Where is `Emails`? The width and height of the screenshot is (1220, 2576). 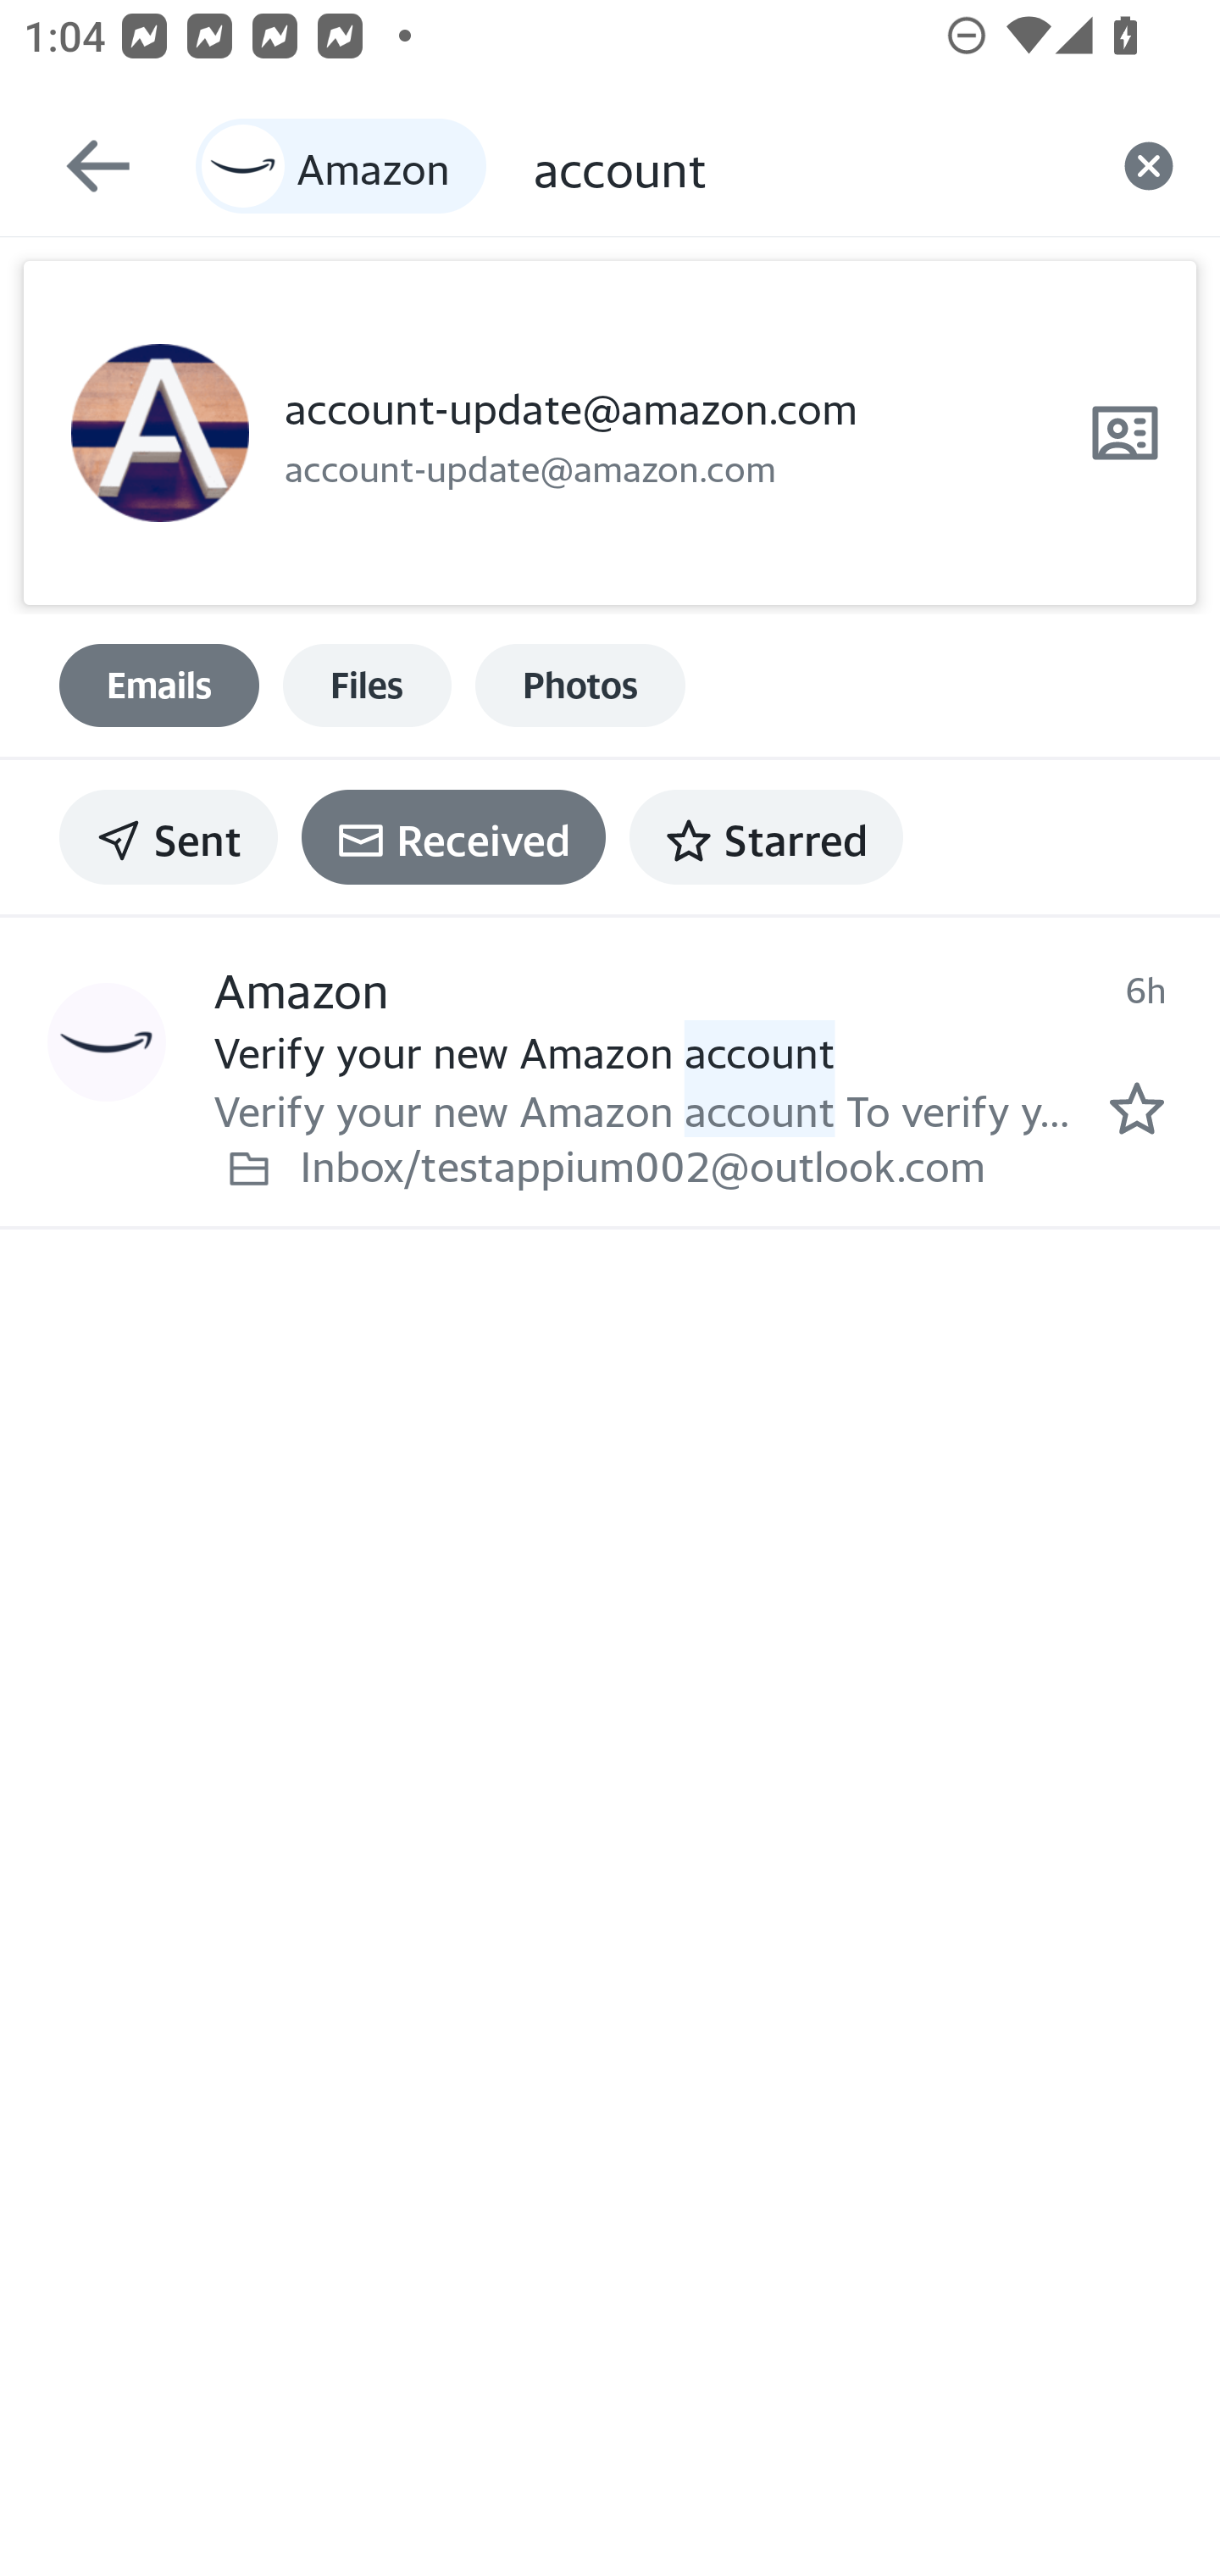 Emails is located at coordinates (159, 685).